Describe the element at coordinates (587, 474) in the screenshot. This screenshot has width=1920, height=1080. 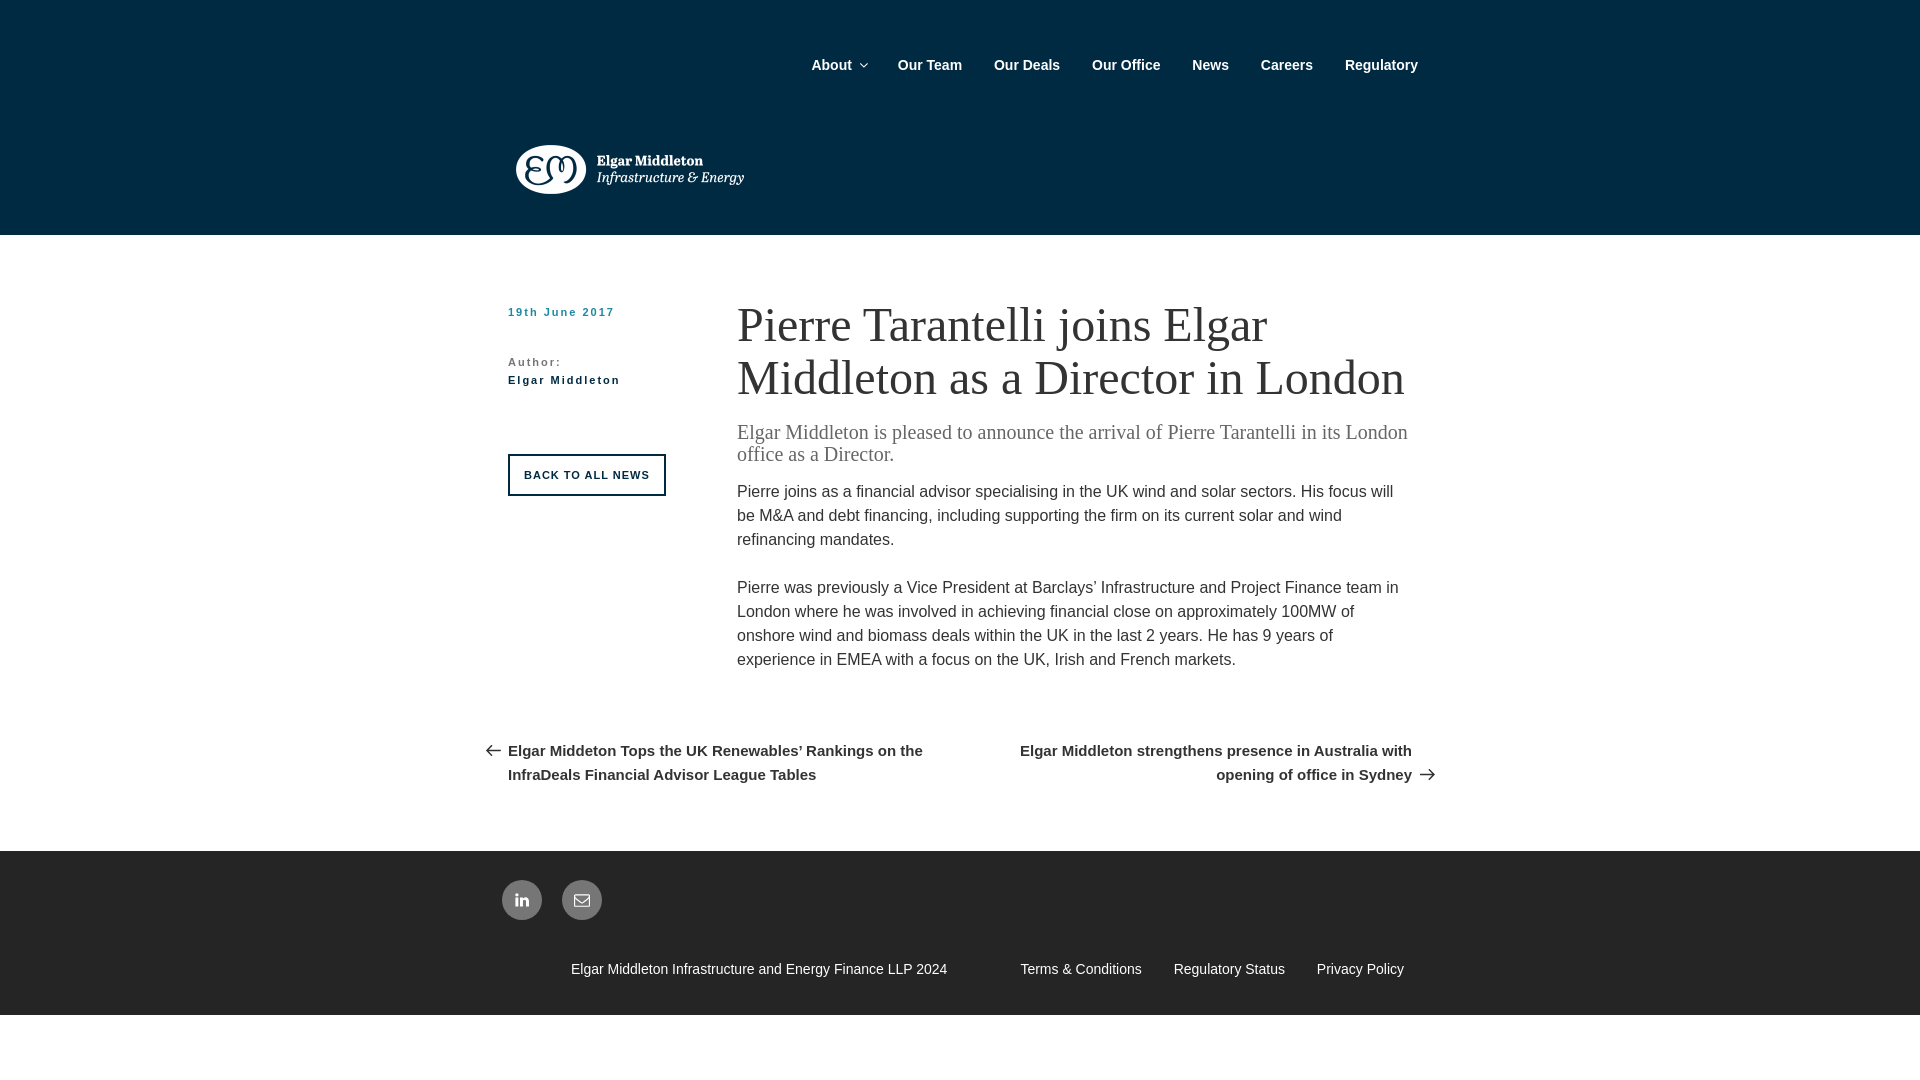
I see `BACK TO ALL NEWS` at that location.